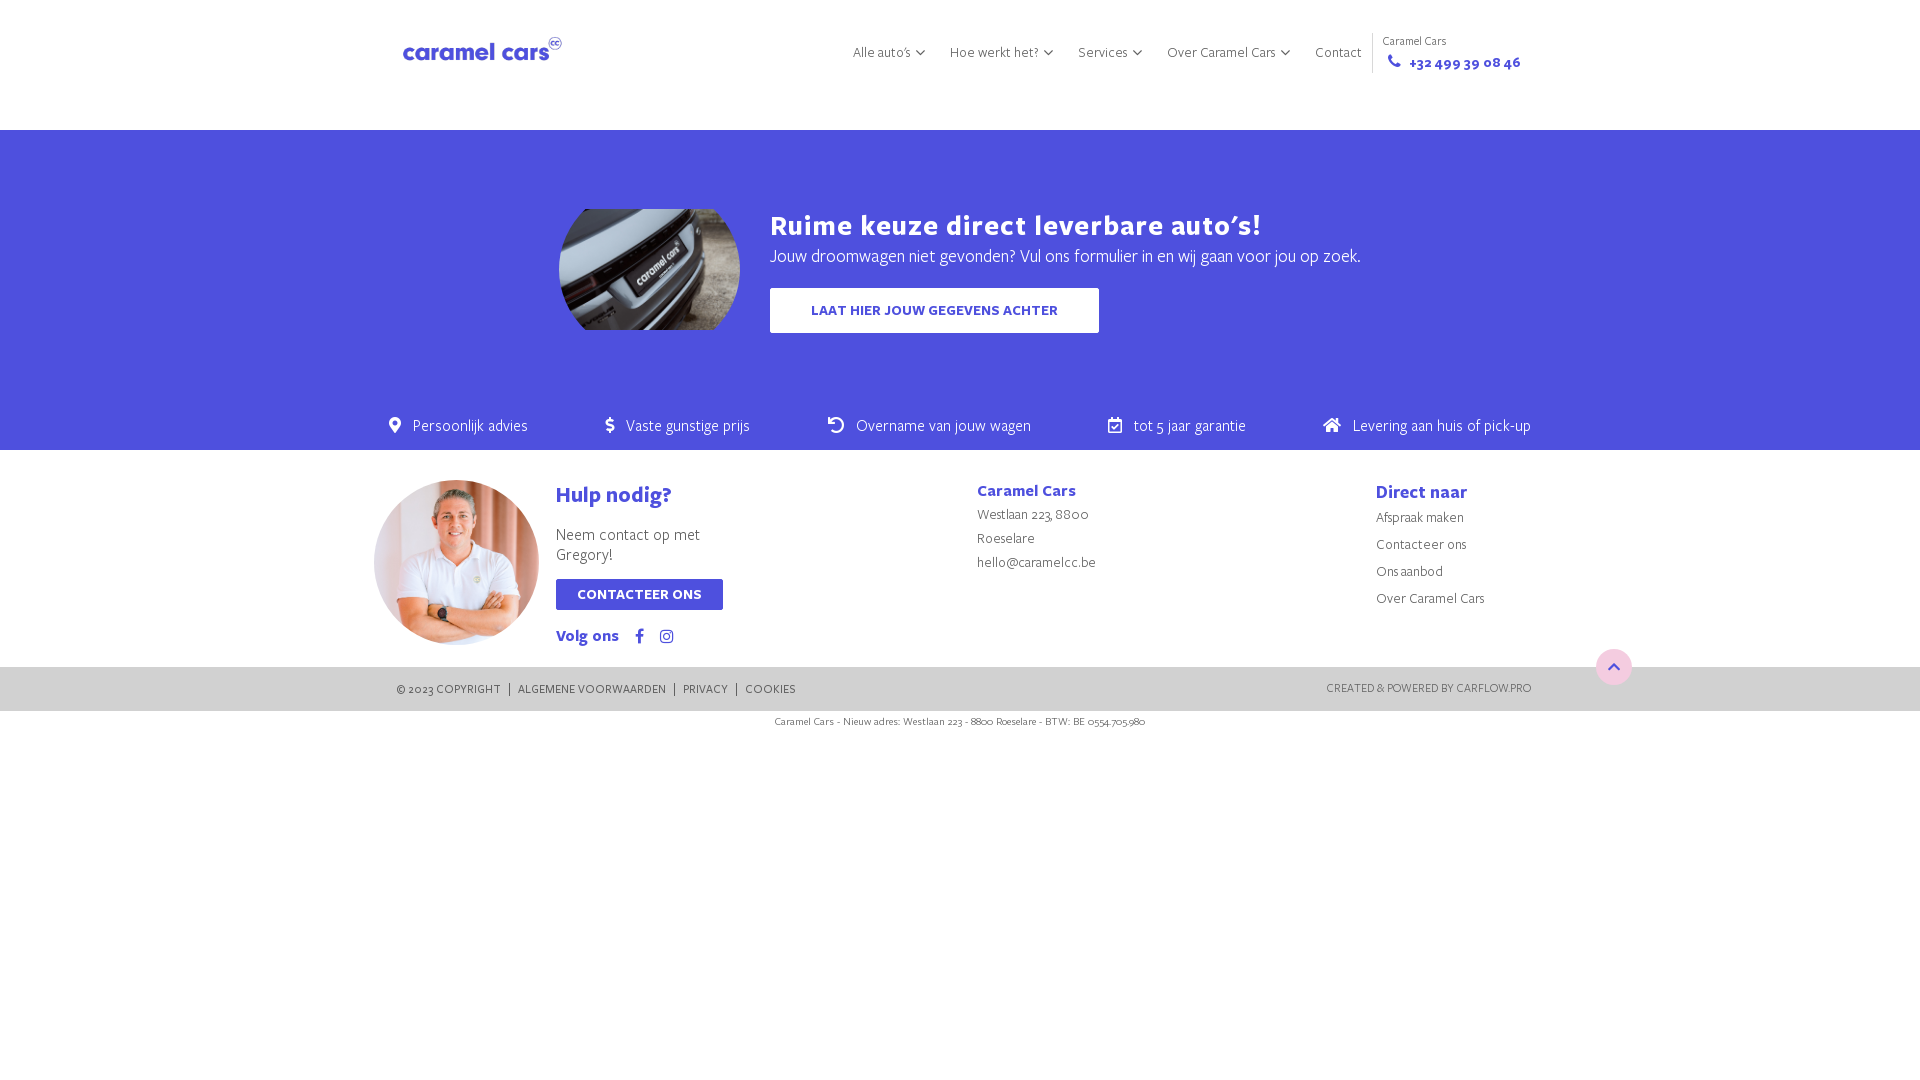 The image size is (1920, 1080). What do you see at coordinates (1494, 688) in the screenshot?
I see `CARFLOW.PRO` at bounding box center [1494, 688].